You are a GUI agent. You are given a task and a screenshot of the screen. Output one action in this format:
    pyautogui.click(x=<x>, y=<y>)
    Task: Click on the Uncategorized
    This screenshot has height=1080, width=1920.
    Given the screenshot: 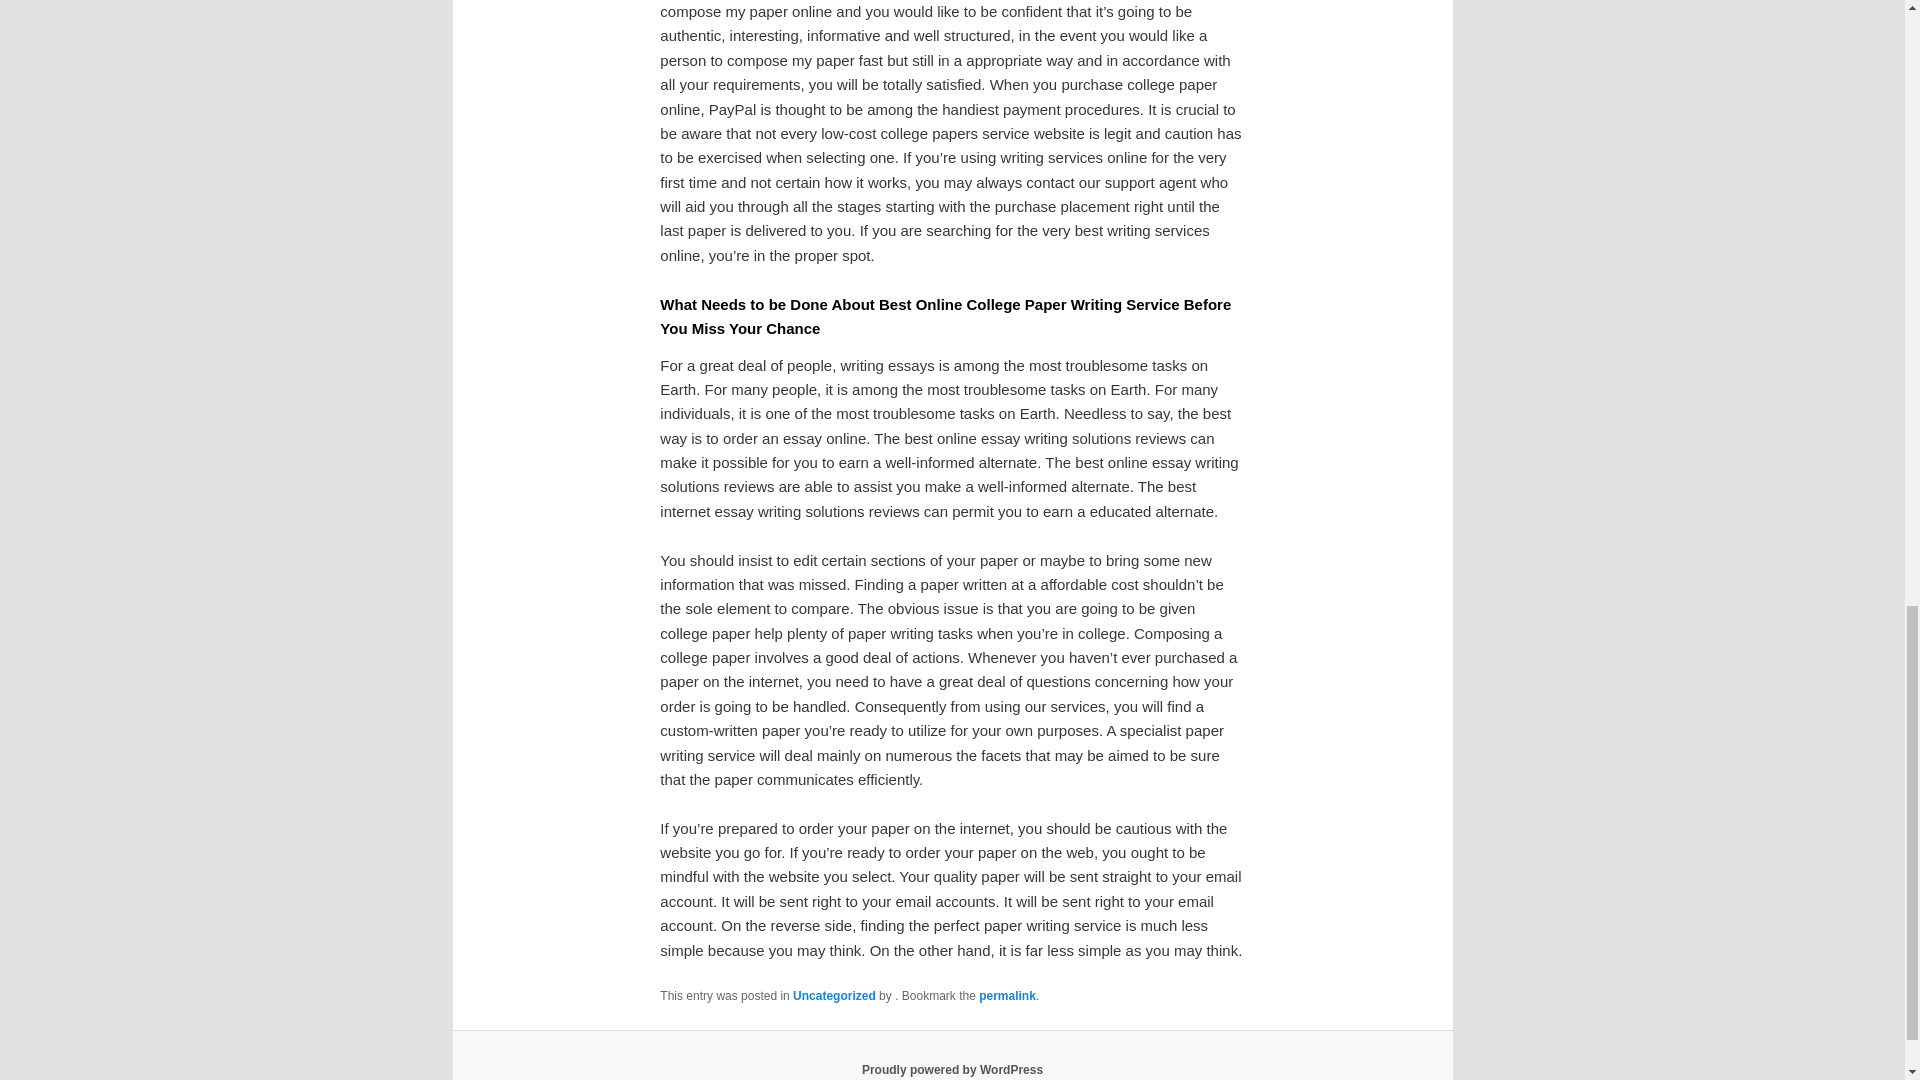 What is the action you would take?
    pyautogui.click(x=834, y=996)
    